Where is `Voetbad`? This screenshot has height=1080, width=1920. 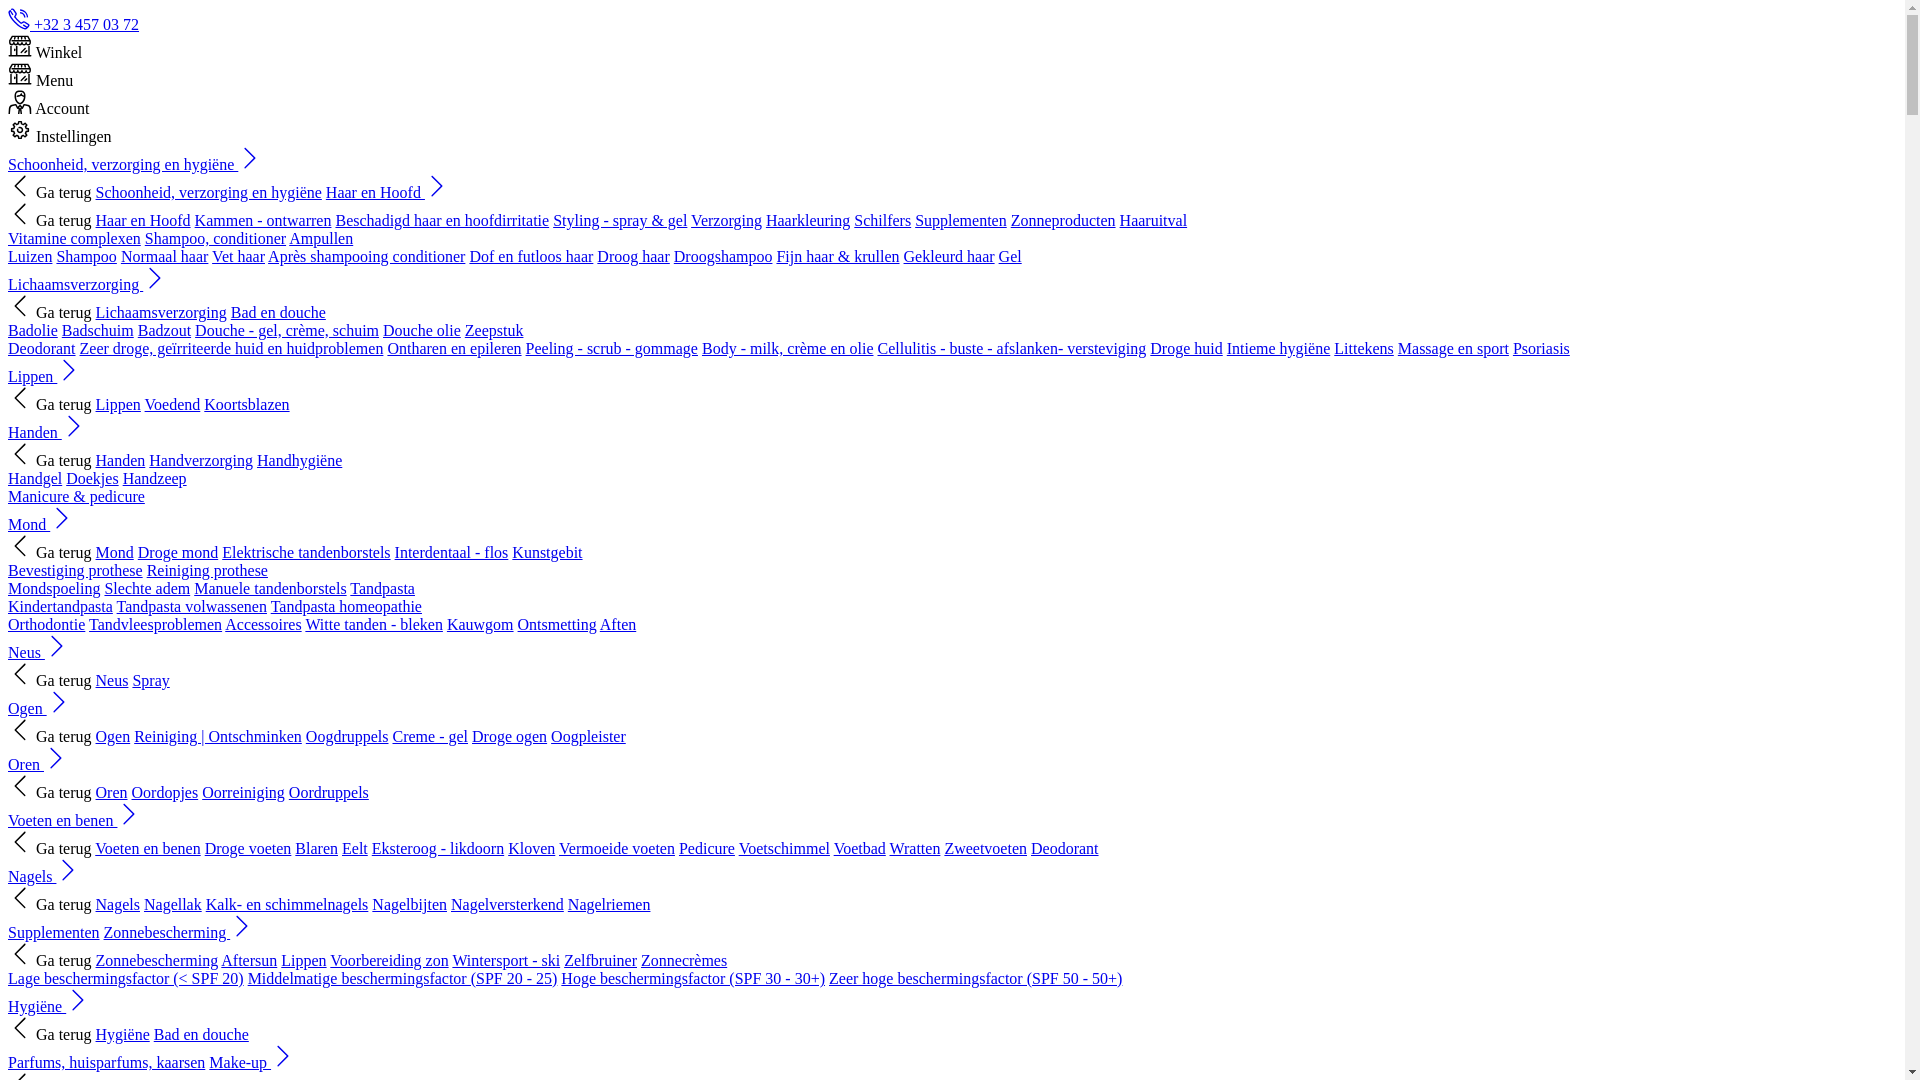
Voetbad is located at coordinates (860, 848).